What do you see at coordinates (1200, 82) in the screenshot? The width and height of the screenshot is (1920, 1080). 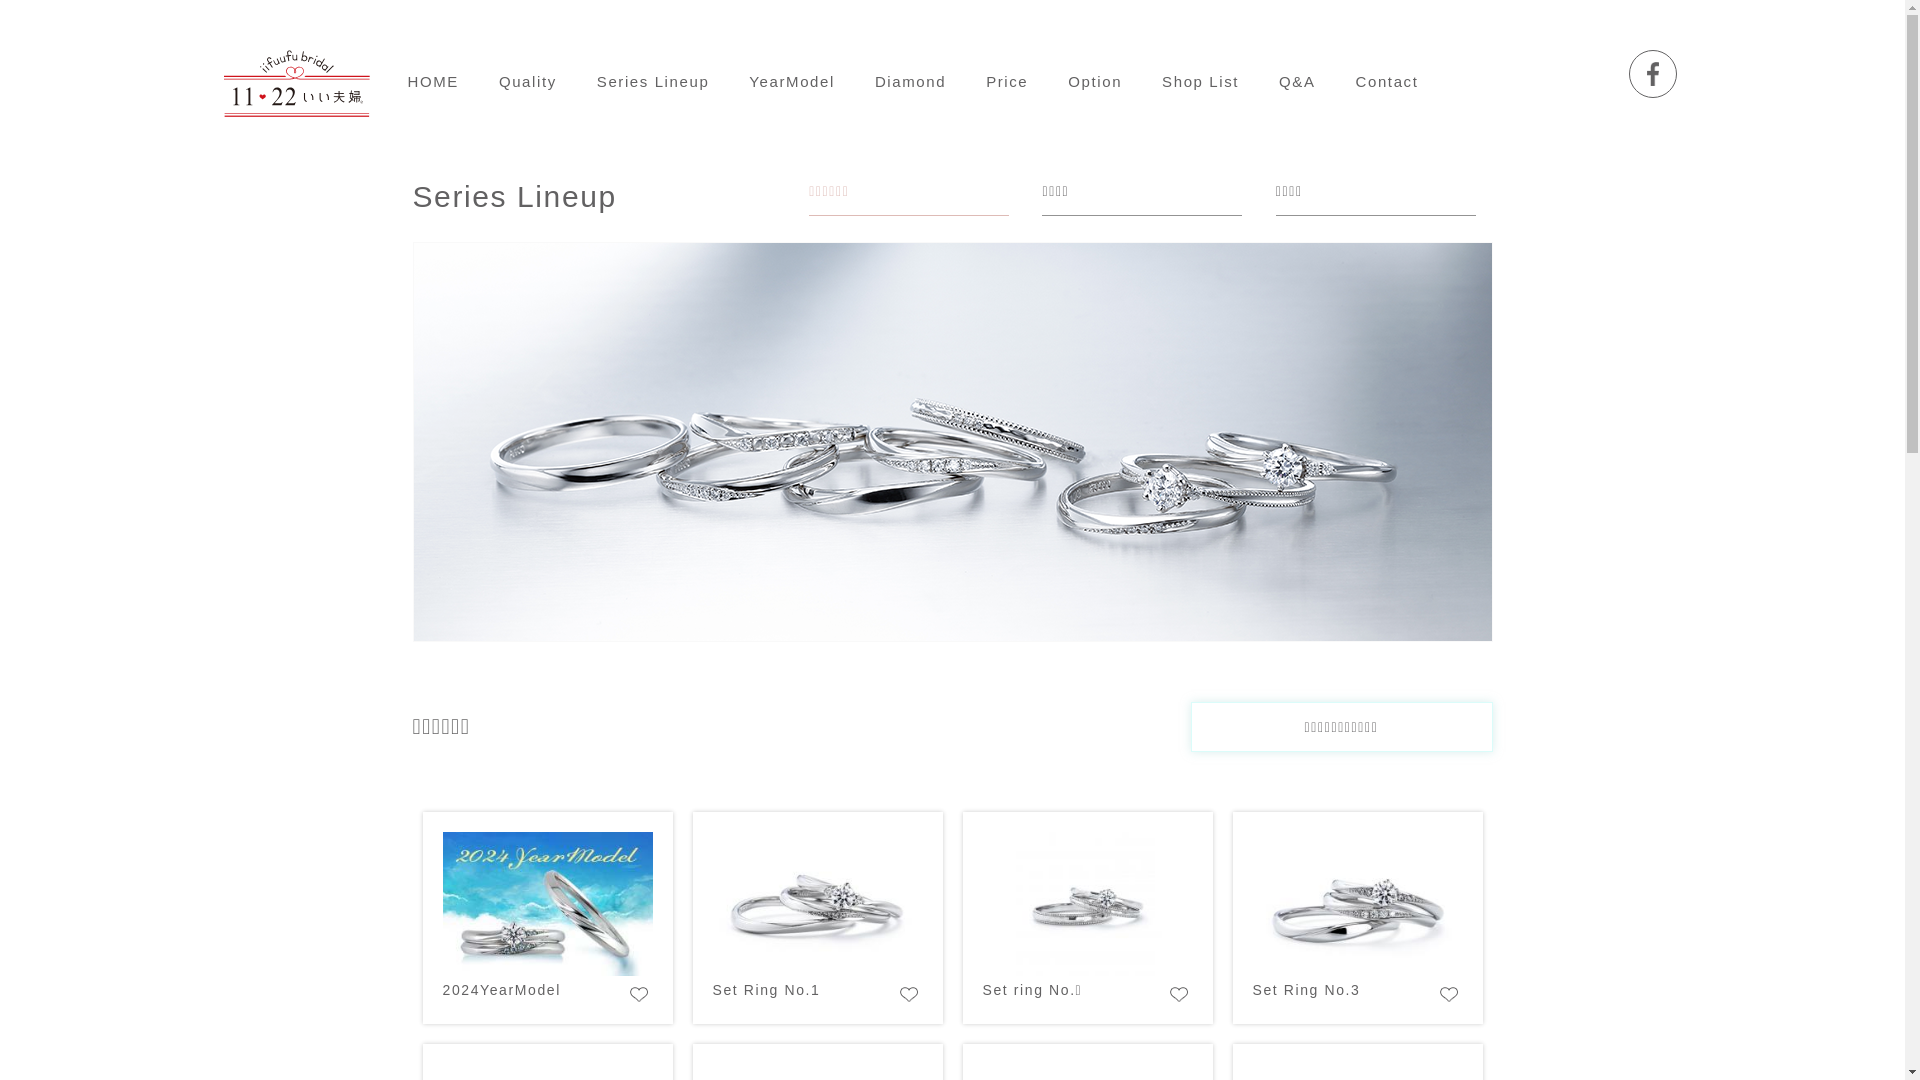 I see `Shop List` at bounding box center [1200, 82].